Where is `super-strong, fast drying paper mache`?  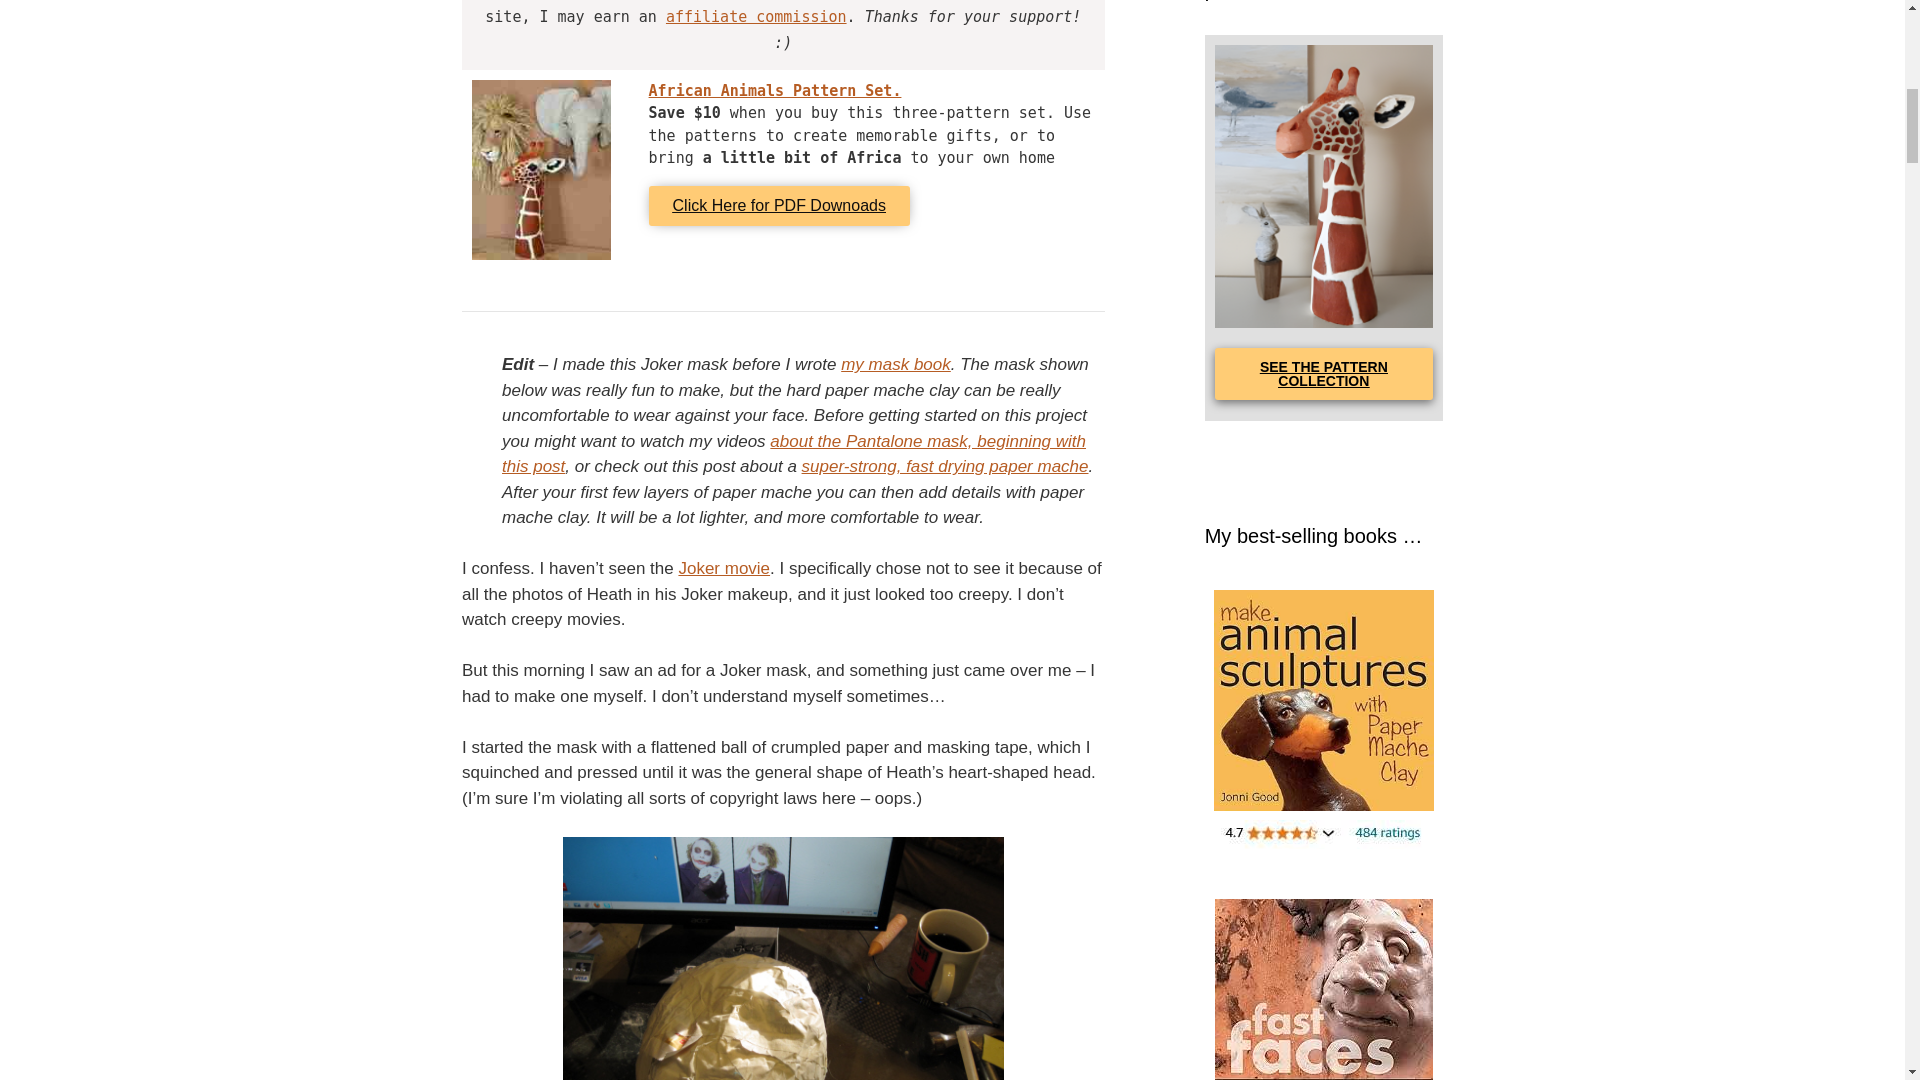 super-strong, fast drying paper mache is located at coordinates (945, 466).